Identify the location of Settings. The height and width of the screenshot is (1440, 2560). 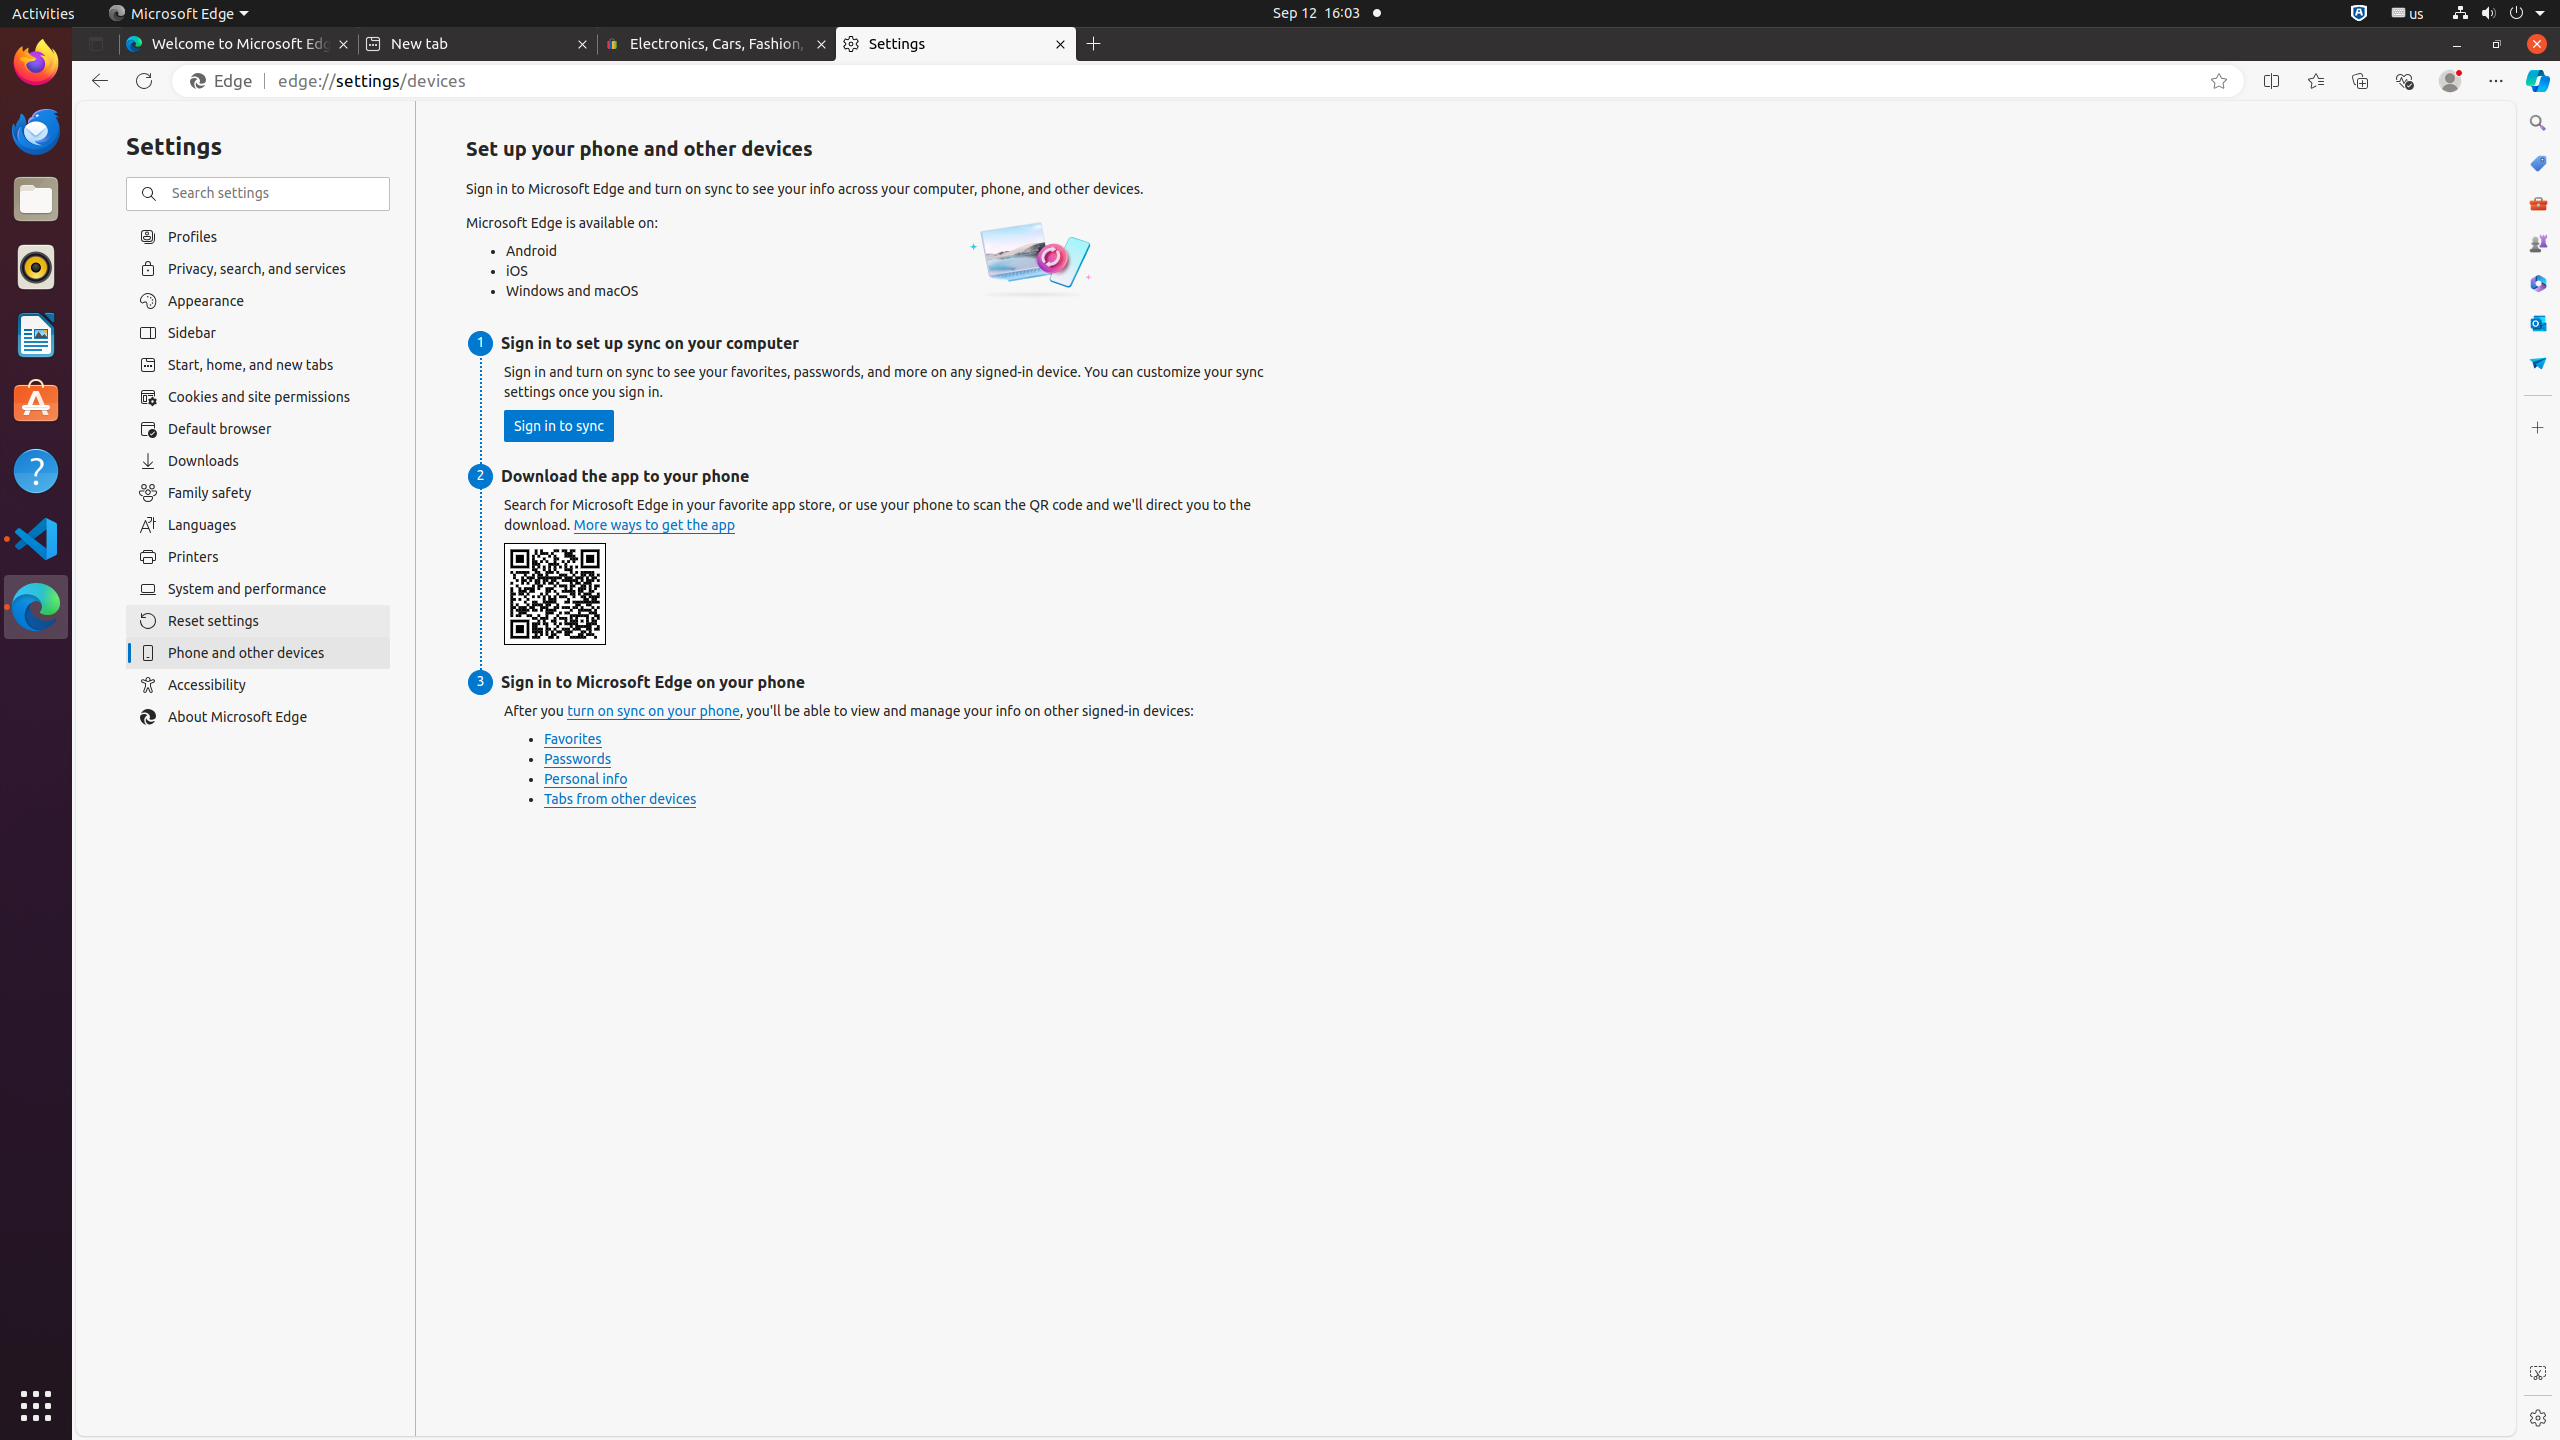
(2538, 1418).